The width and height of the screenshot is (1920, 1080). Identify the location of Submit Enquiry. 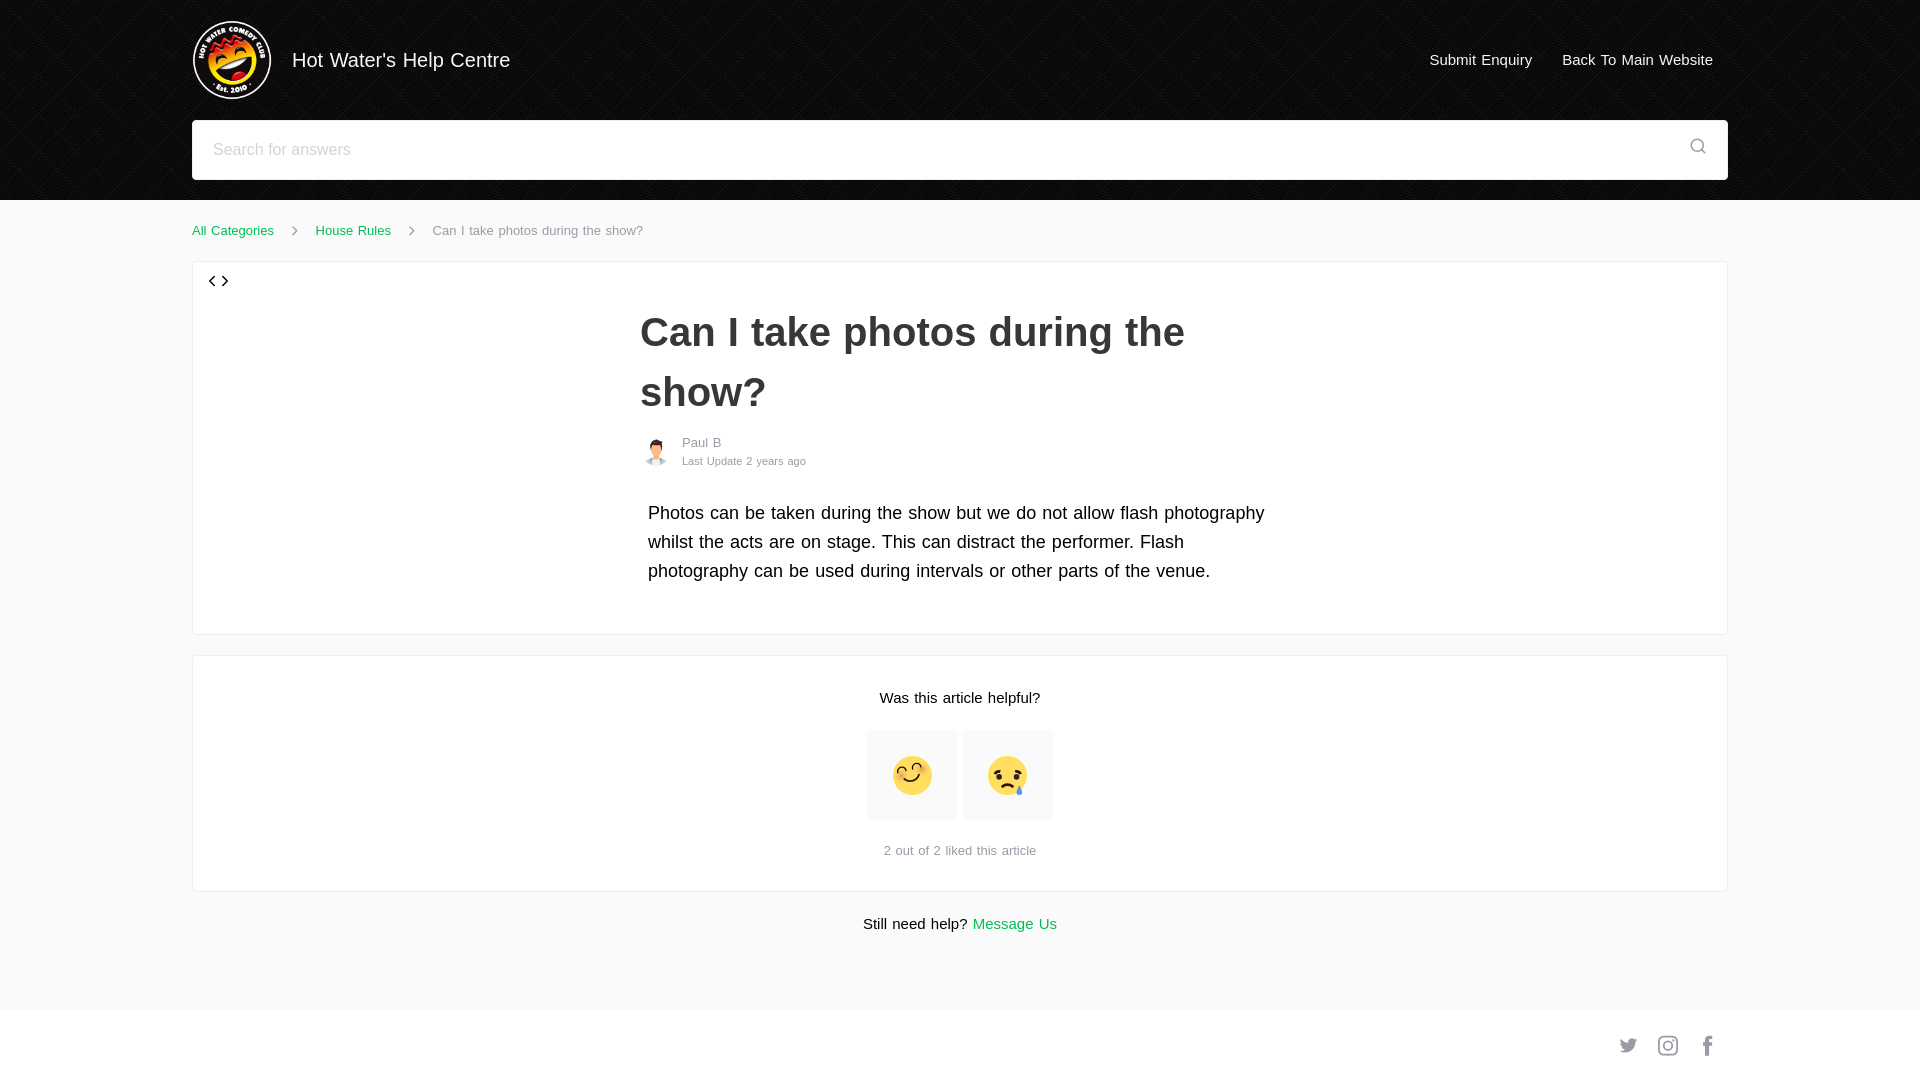
(1480, 59).